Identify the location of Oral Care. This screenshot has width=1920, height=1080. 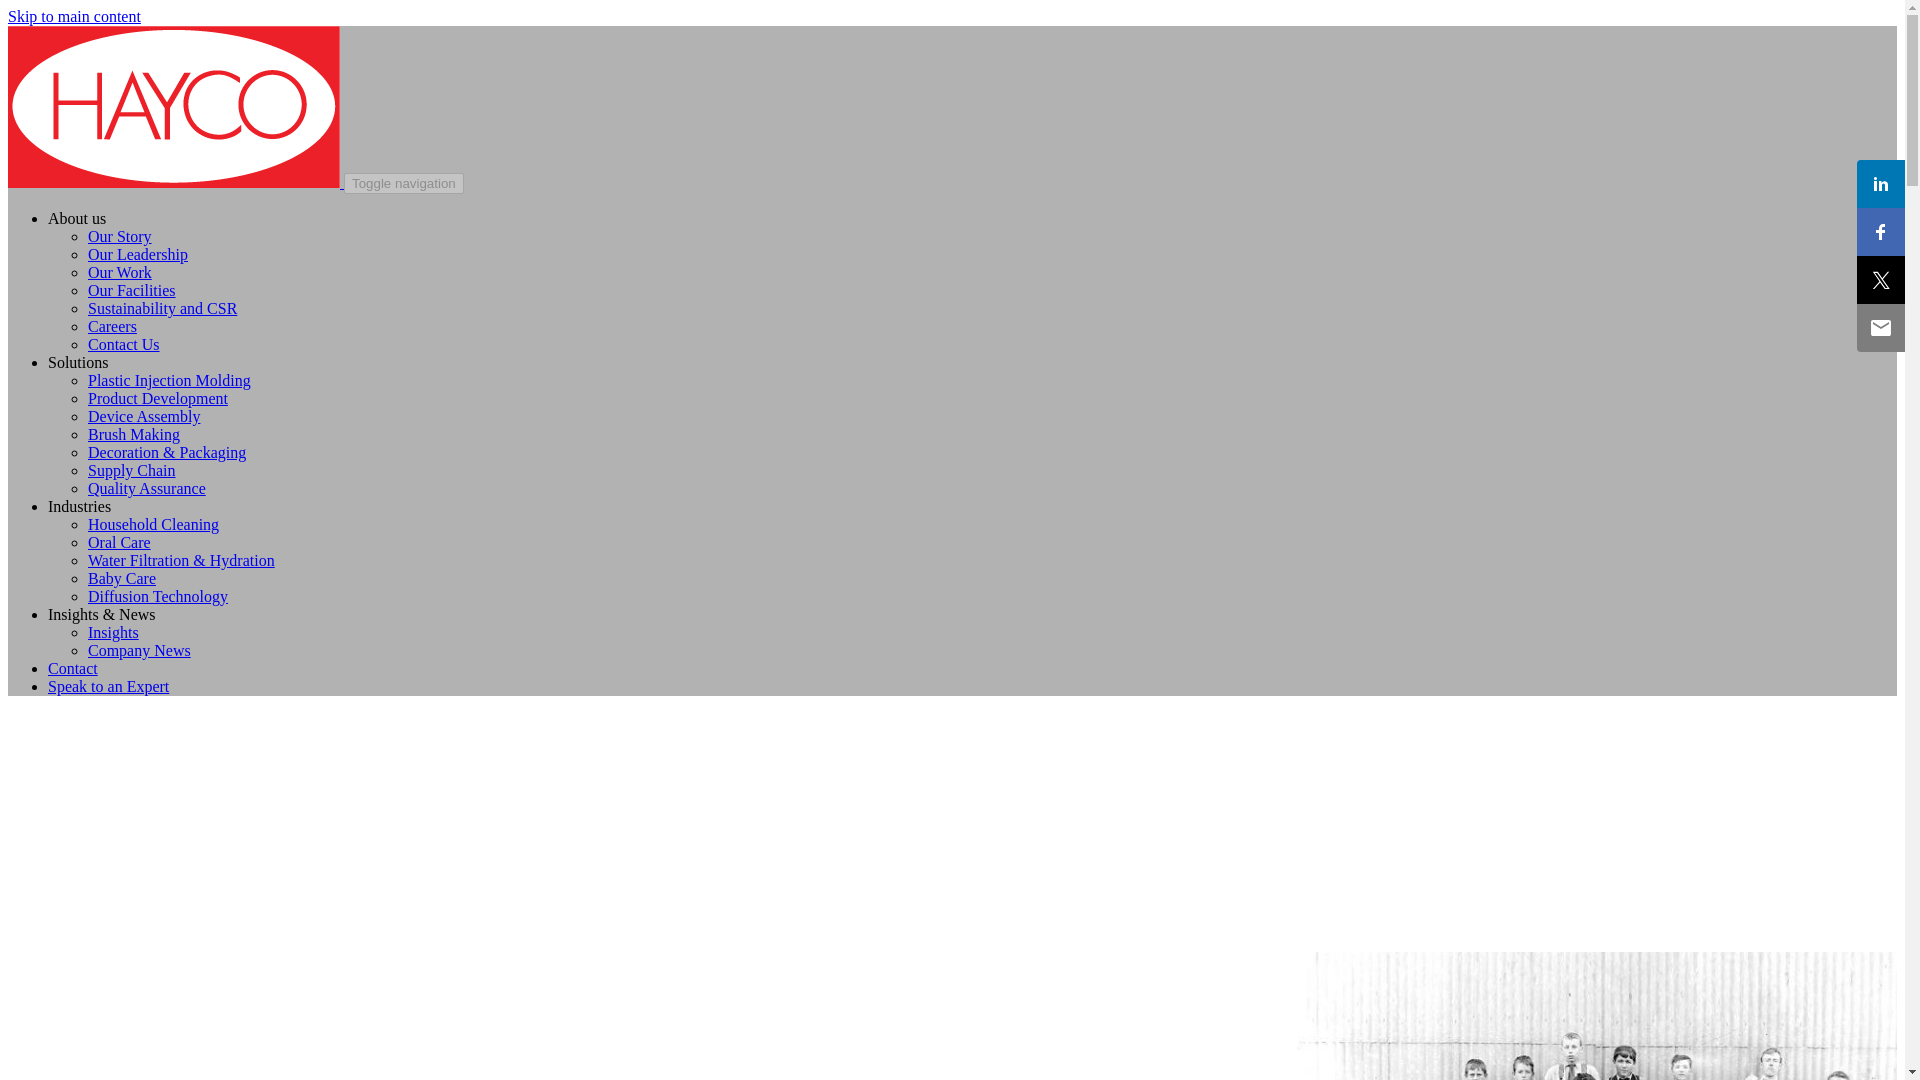
(120, 542).